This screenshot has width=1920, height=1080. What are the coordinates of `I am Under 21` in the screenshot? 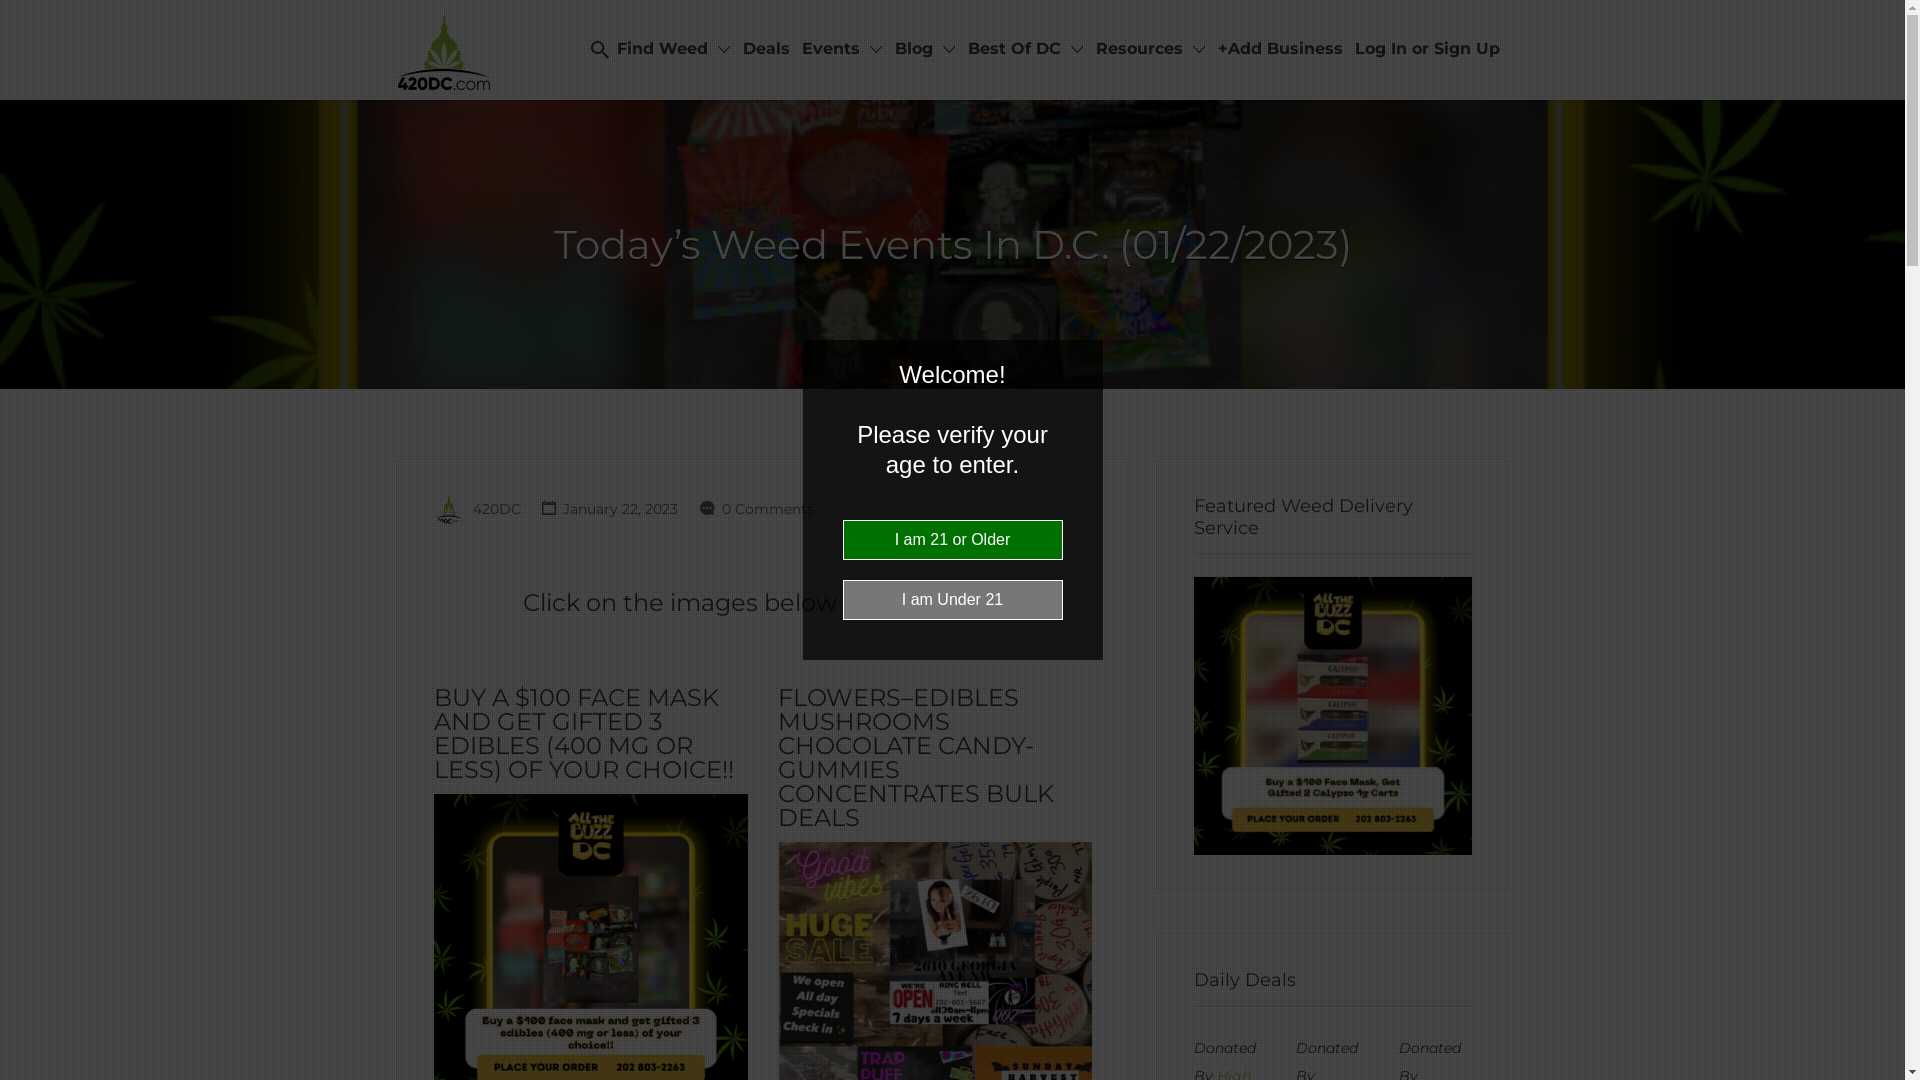 It's located at (952, 600).